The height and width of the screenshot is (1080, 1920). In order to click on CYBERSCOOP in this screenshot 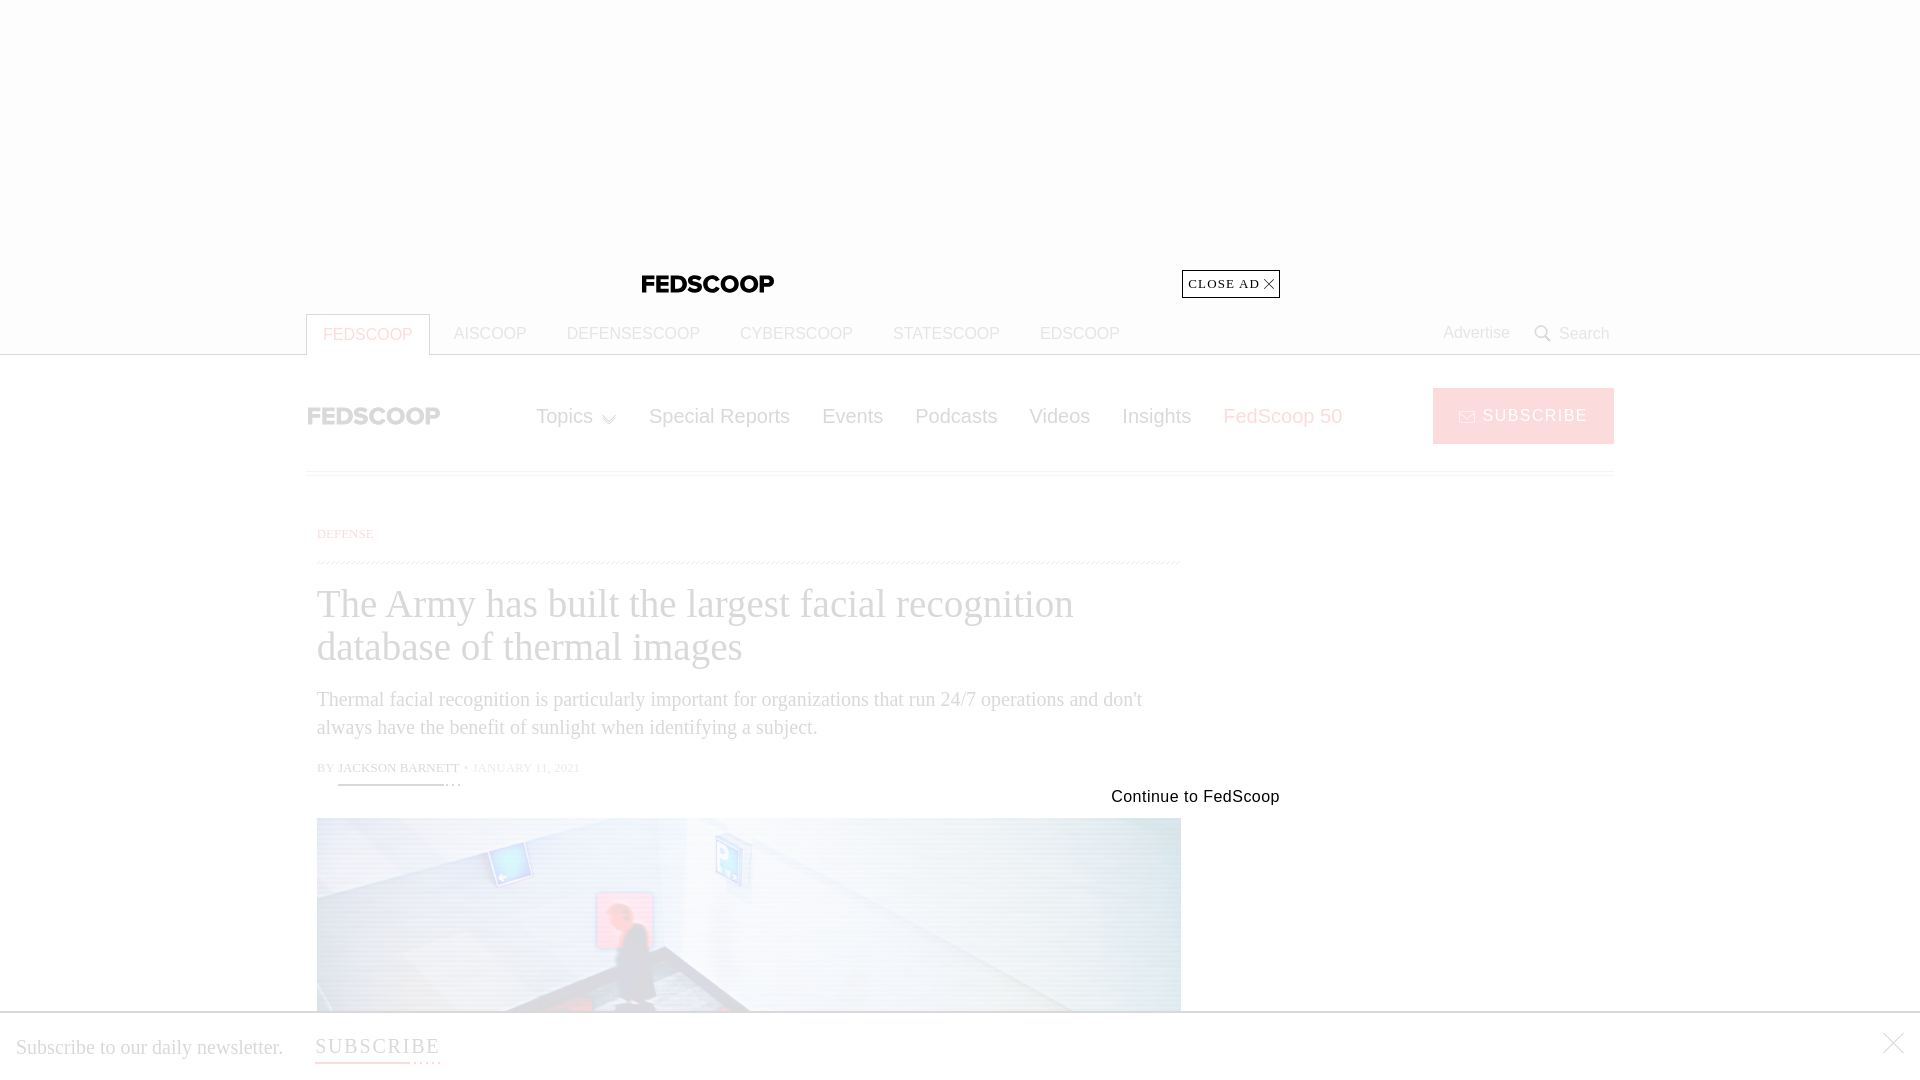, I will do `click(796, 334)`.